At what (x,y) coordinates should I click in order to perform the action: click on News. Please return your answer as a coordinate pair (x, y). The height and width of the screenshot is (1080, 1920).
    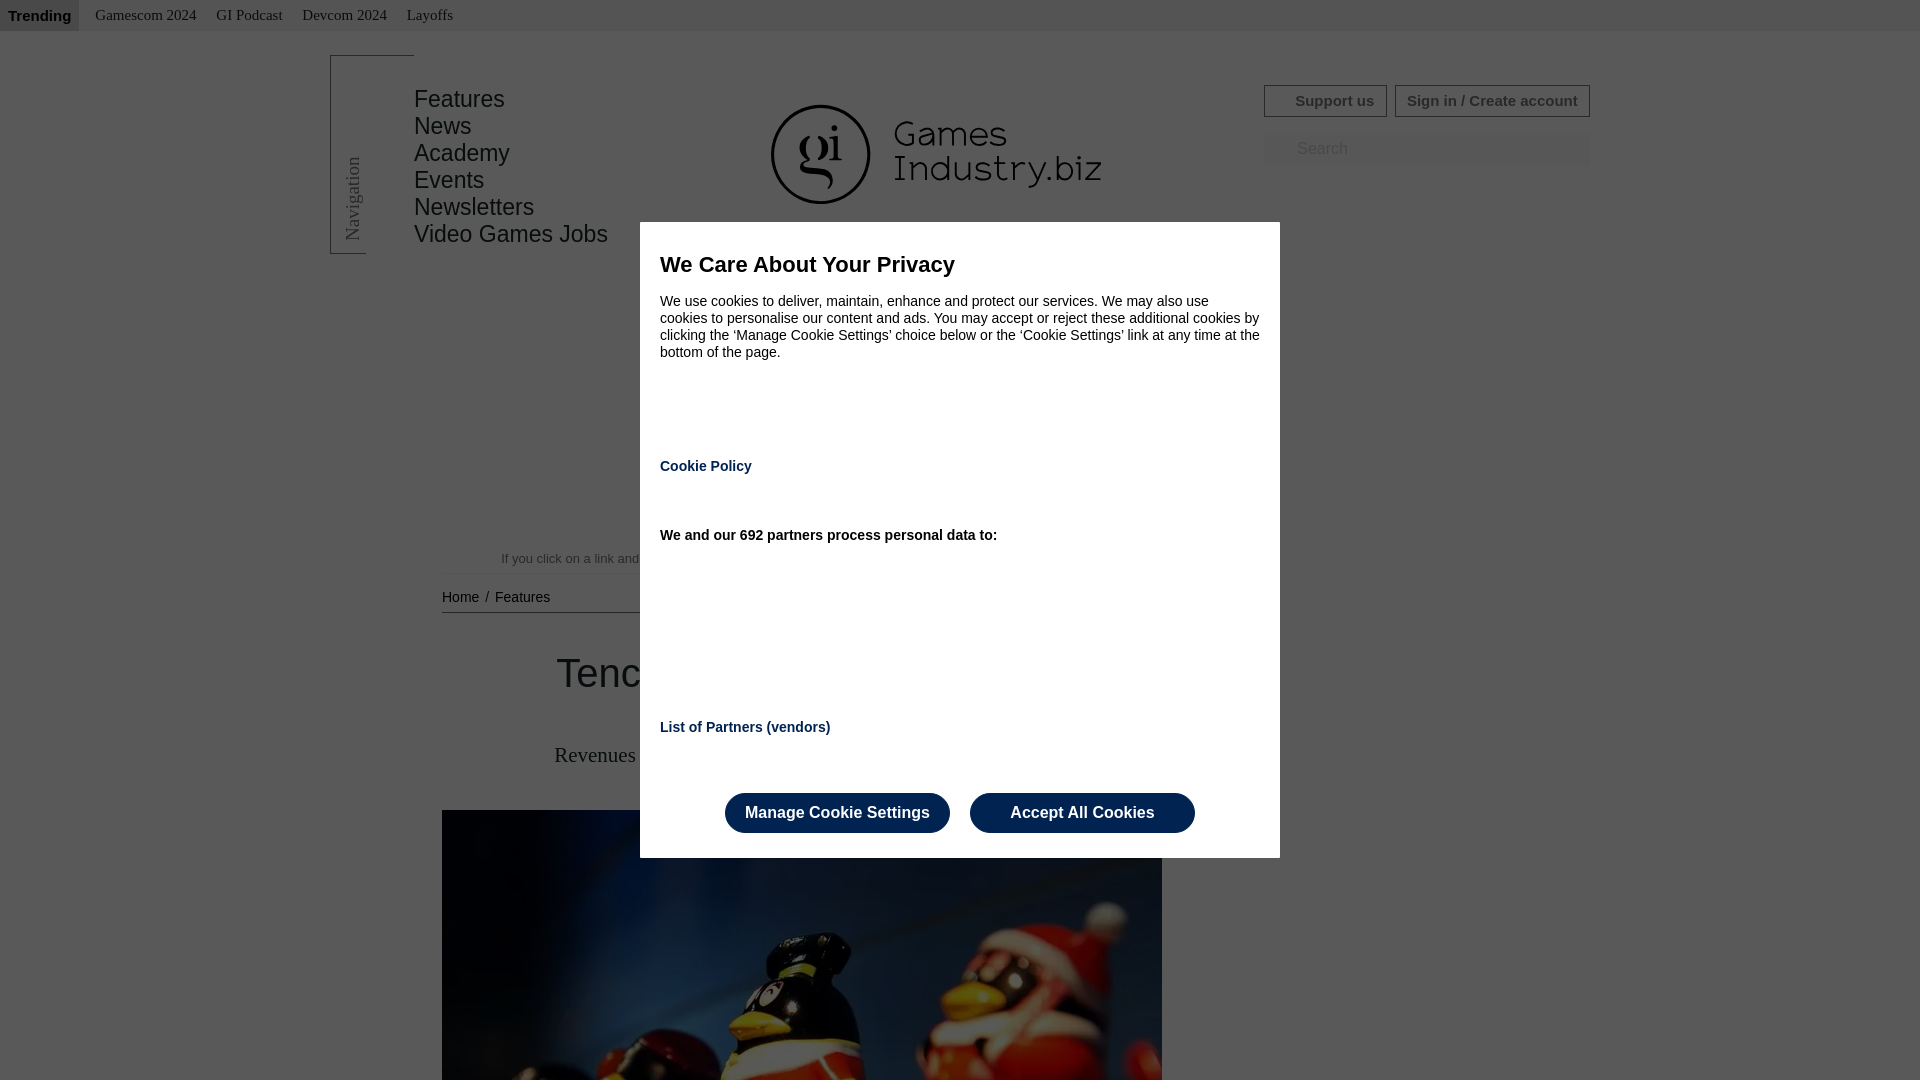
    Looking at the image, I should click on (443, 126).